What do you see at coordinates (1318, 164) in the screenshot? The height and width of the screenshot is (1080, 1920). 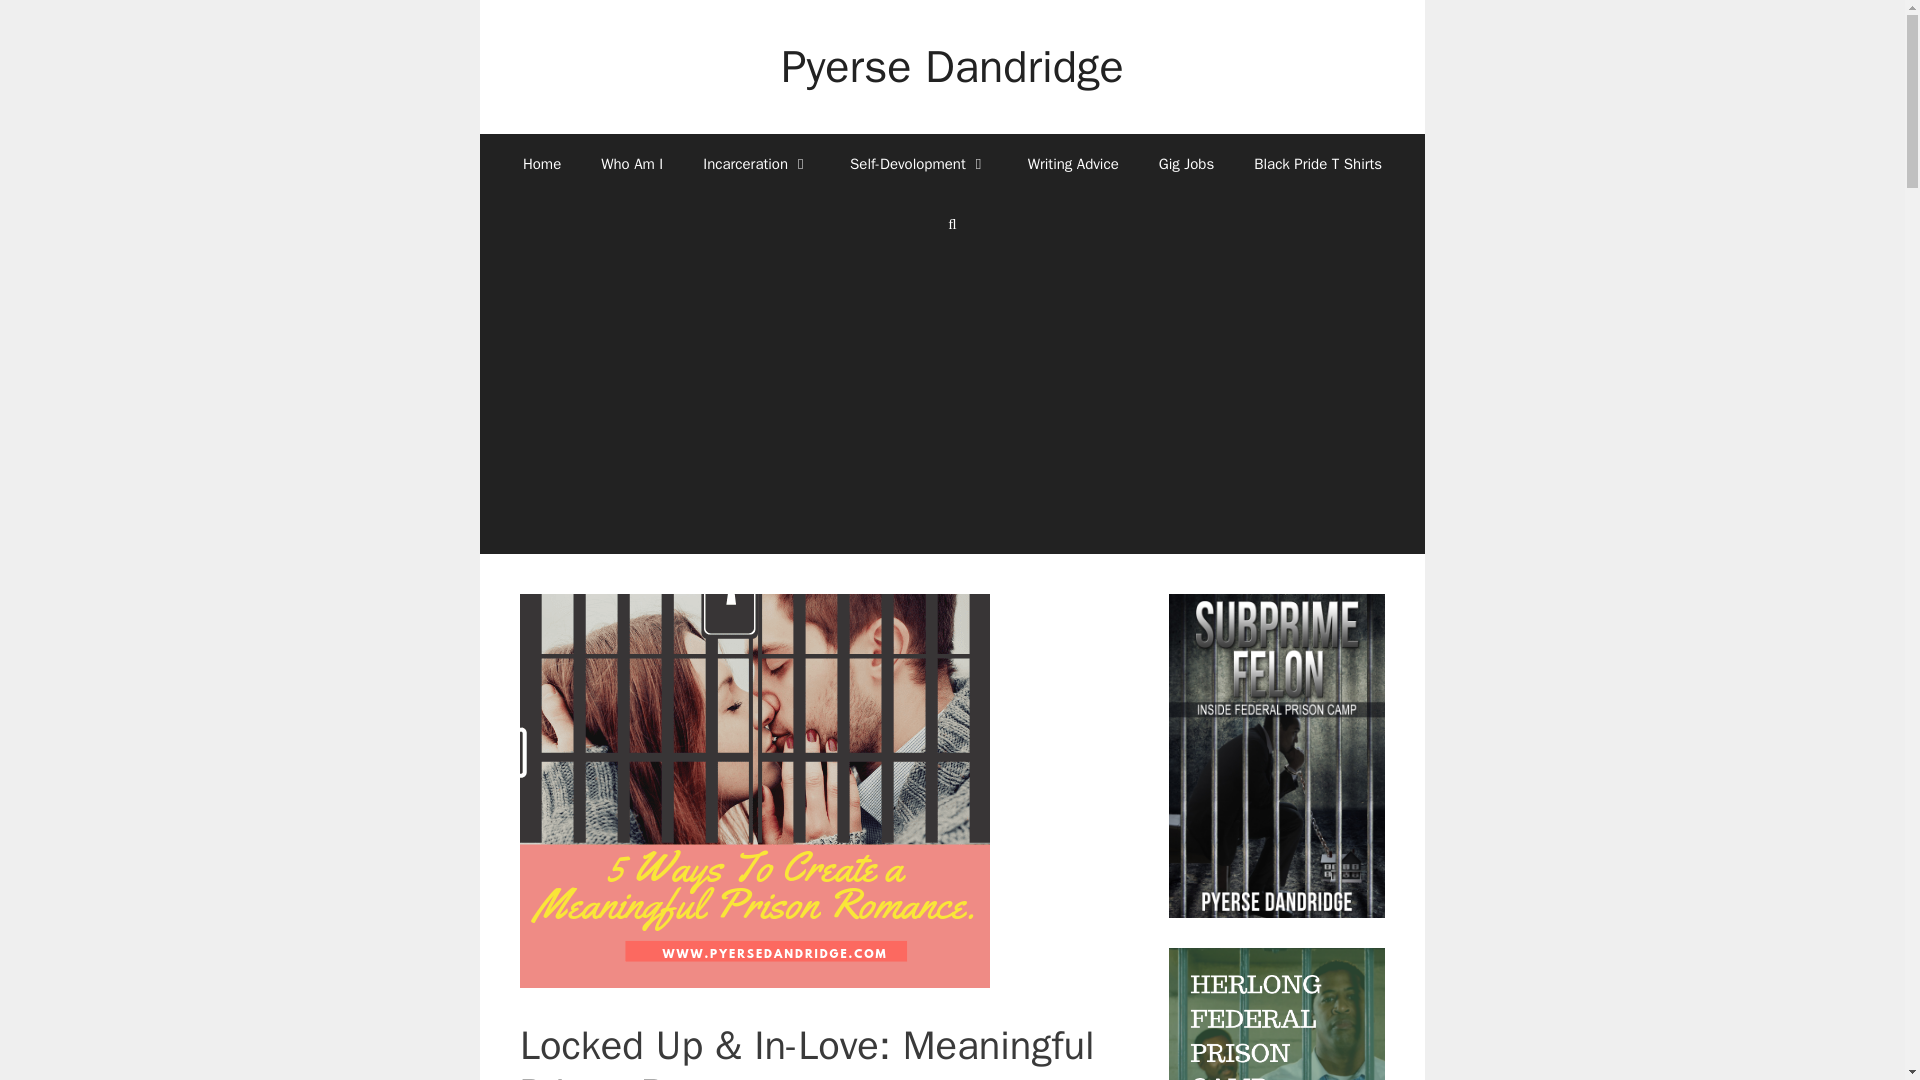 I see `Black Pride T Shirts` at bounding box center [1318, 164].